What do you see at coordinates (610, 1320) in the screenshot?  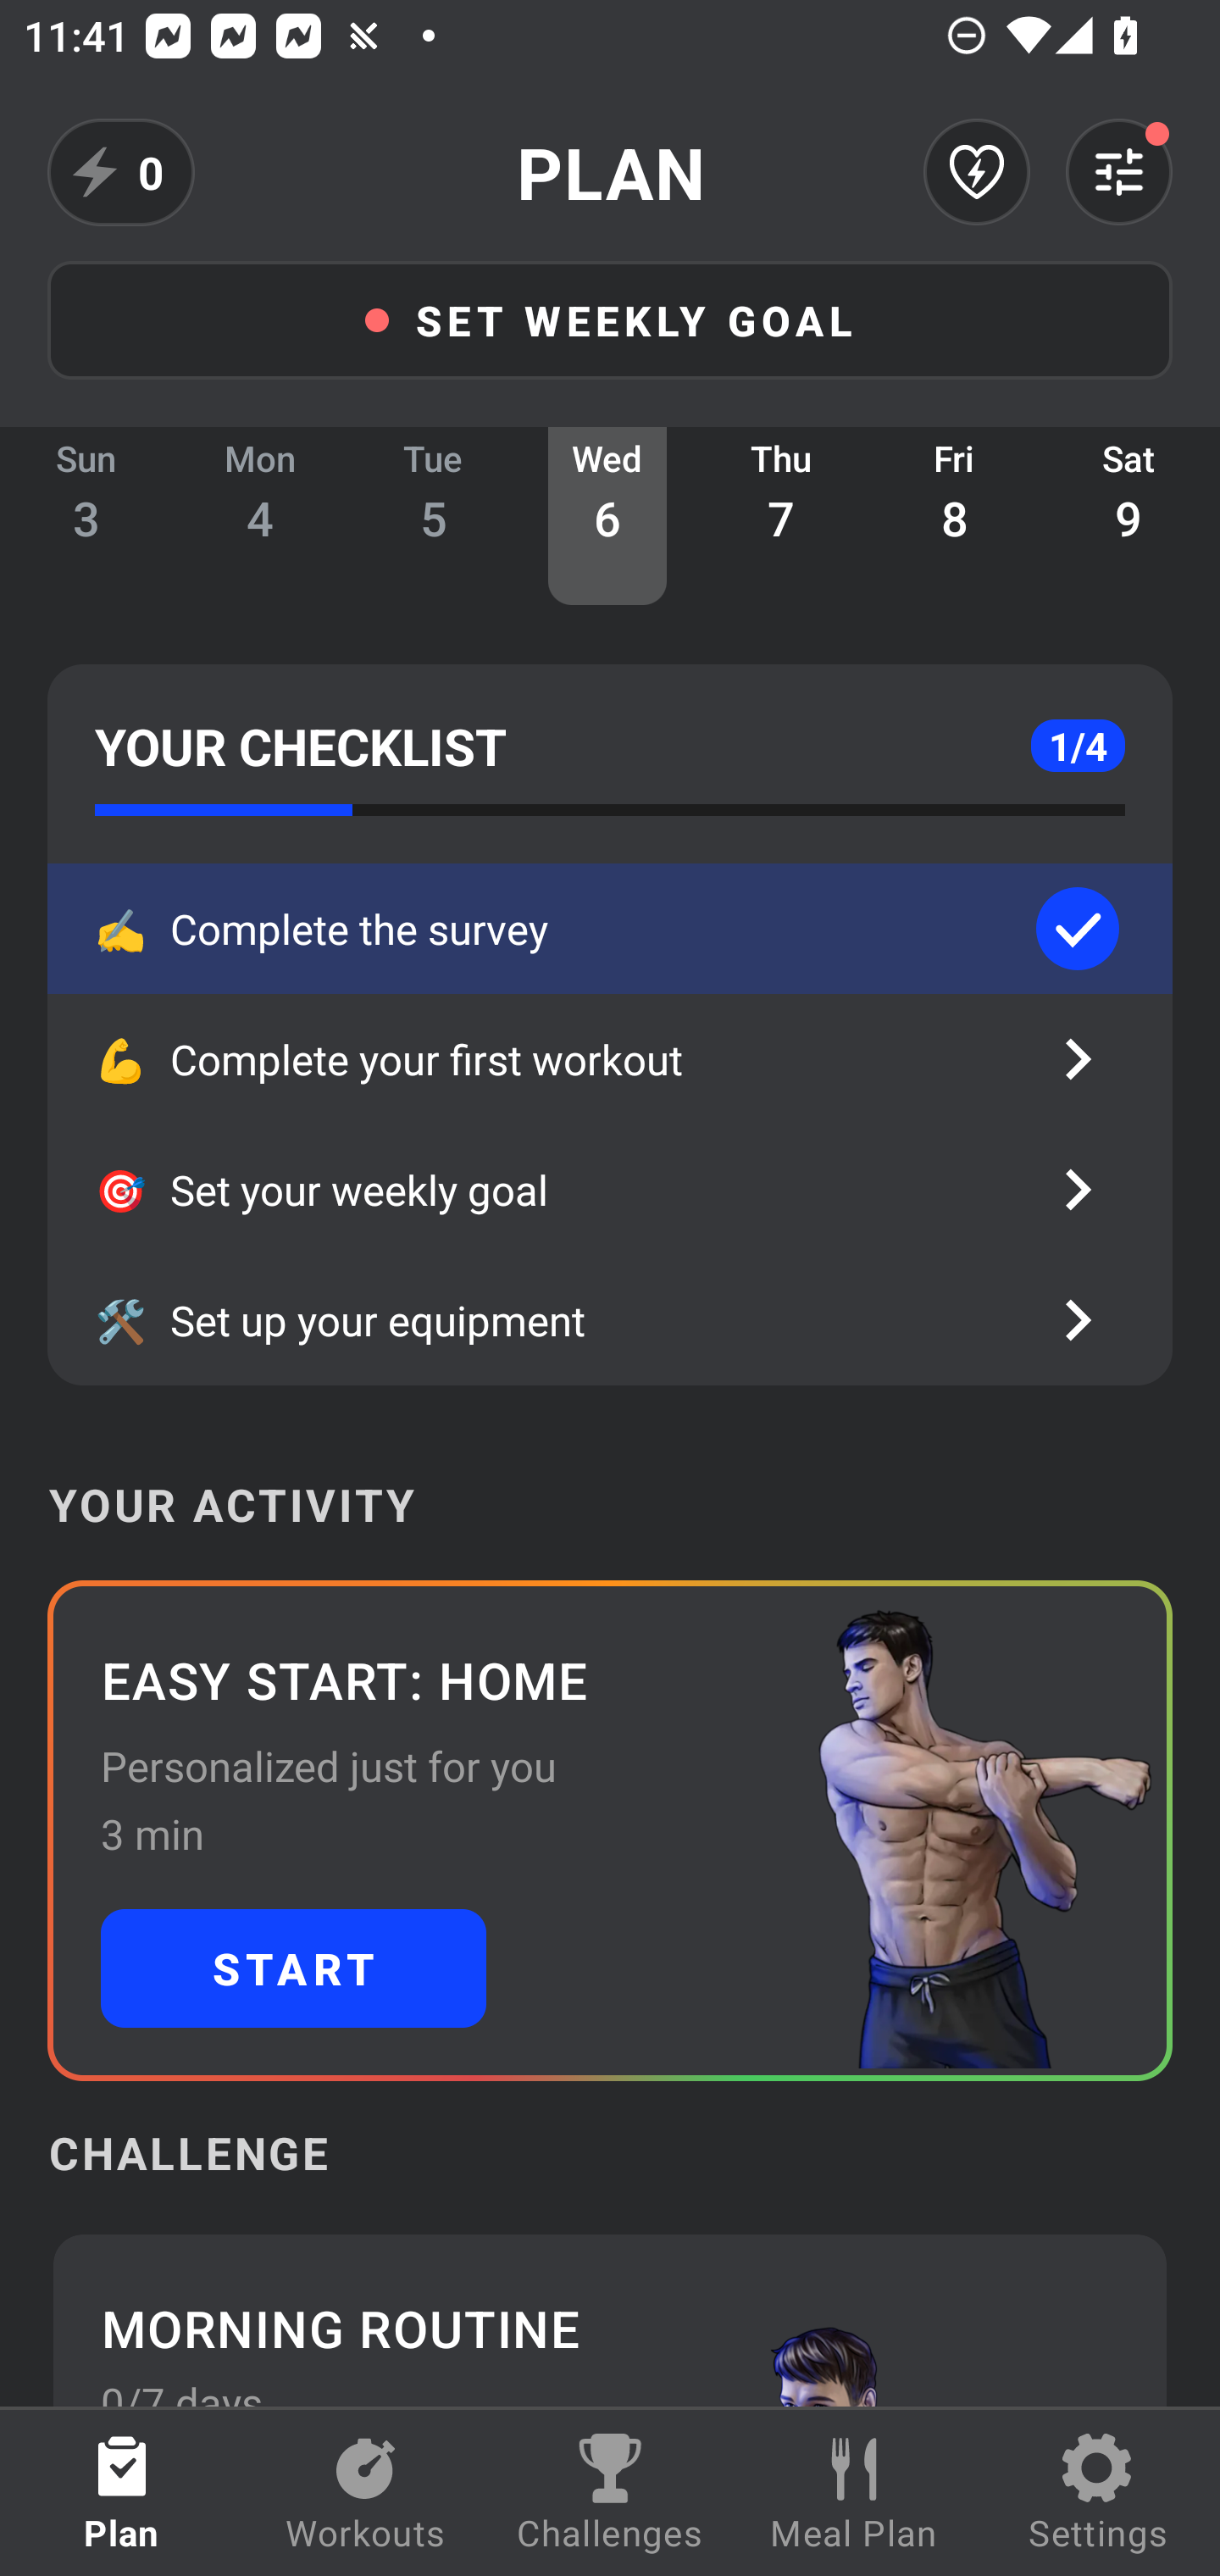 I see `🛠️ Set up your equipment` at bounding box center [610, 1320].